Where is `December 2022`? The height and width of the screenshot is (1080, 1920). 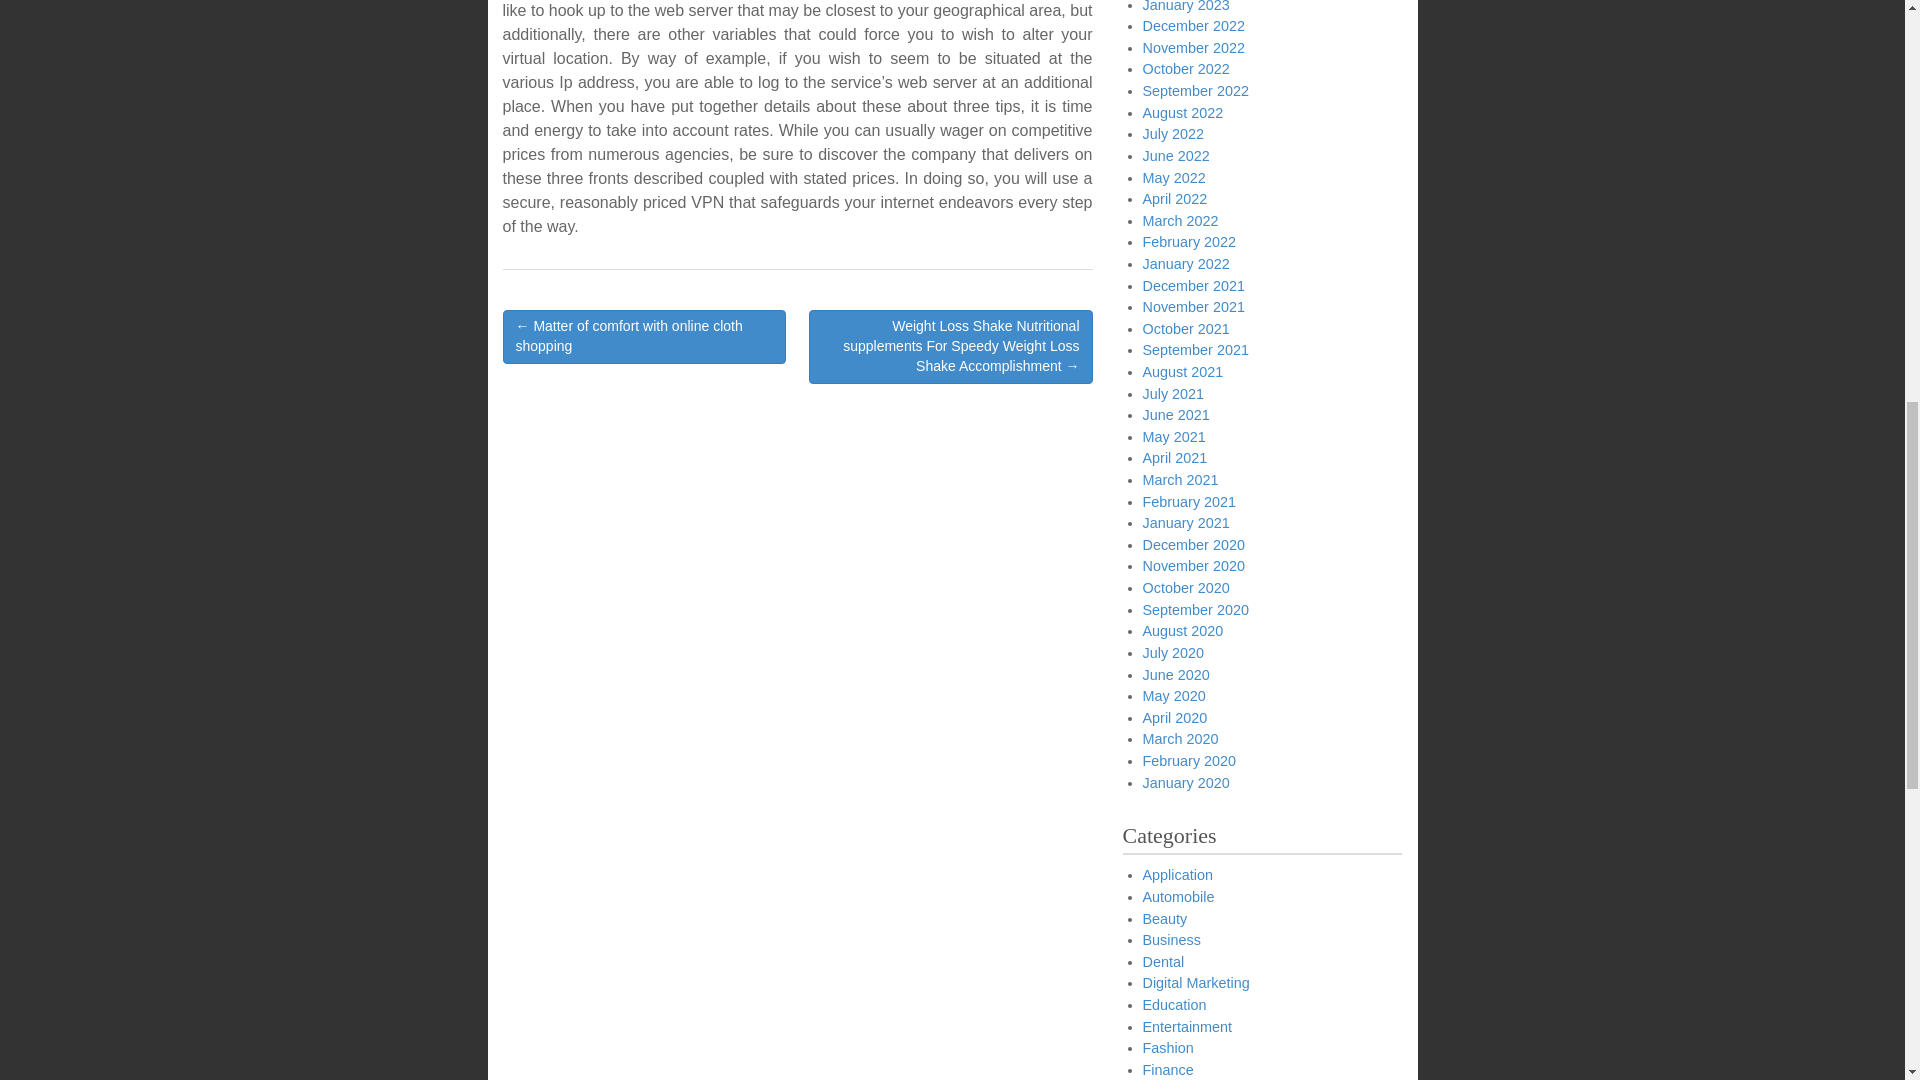 December 2022 is located at coordinates (1193, 26).